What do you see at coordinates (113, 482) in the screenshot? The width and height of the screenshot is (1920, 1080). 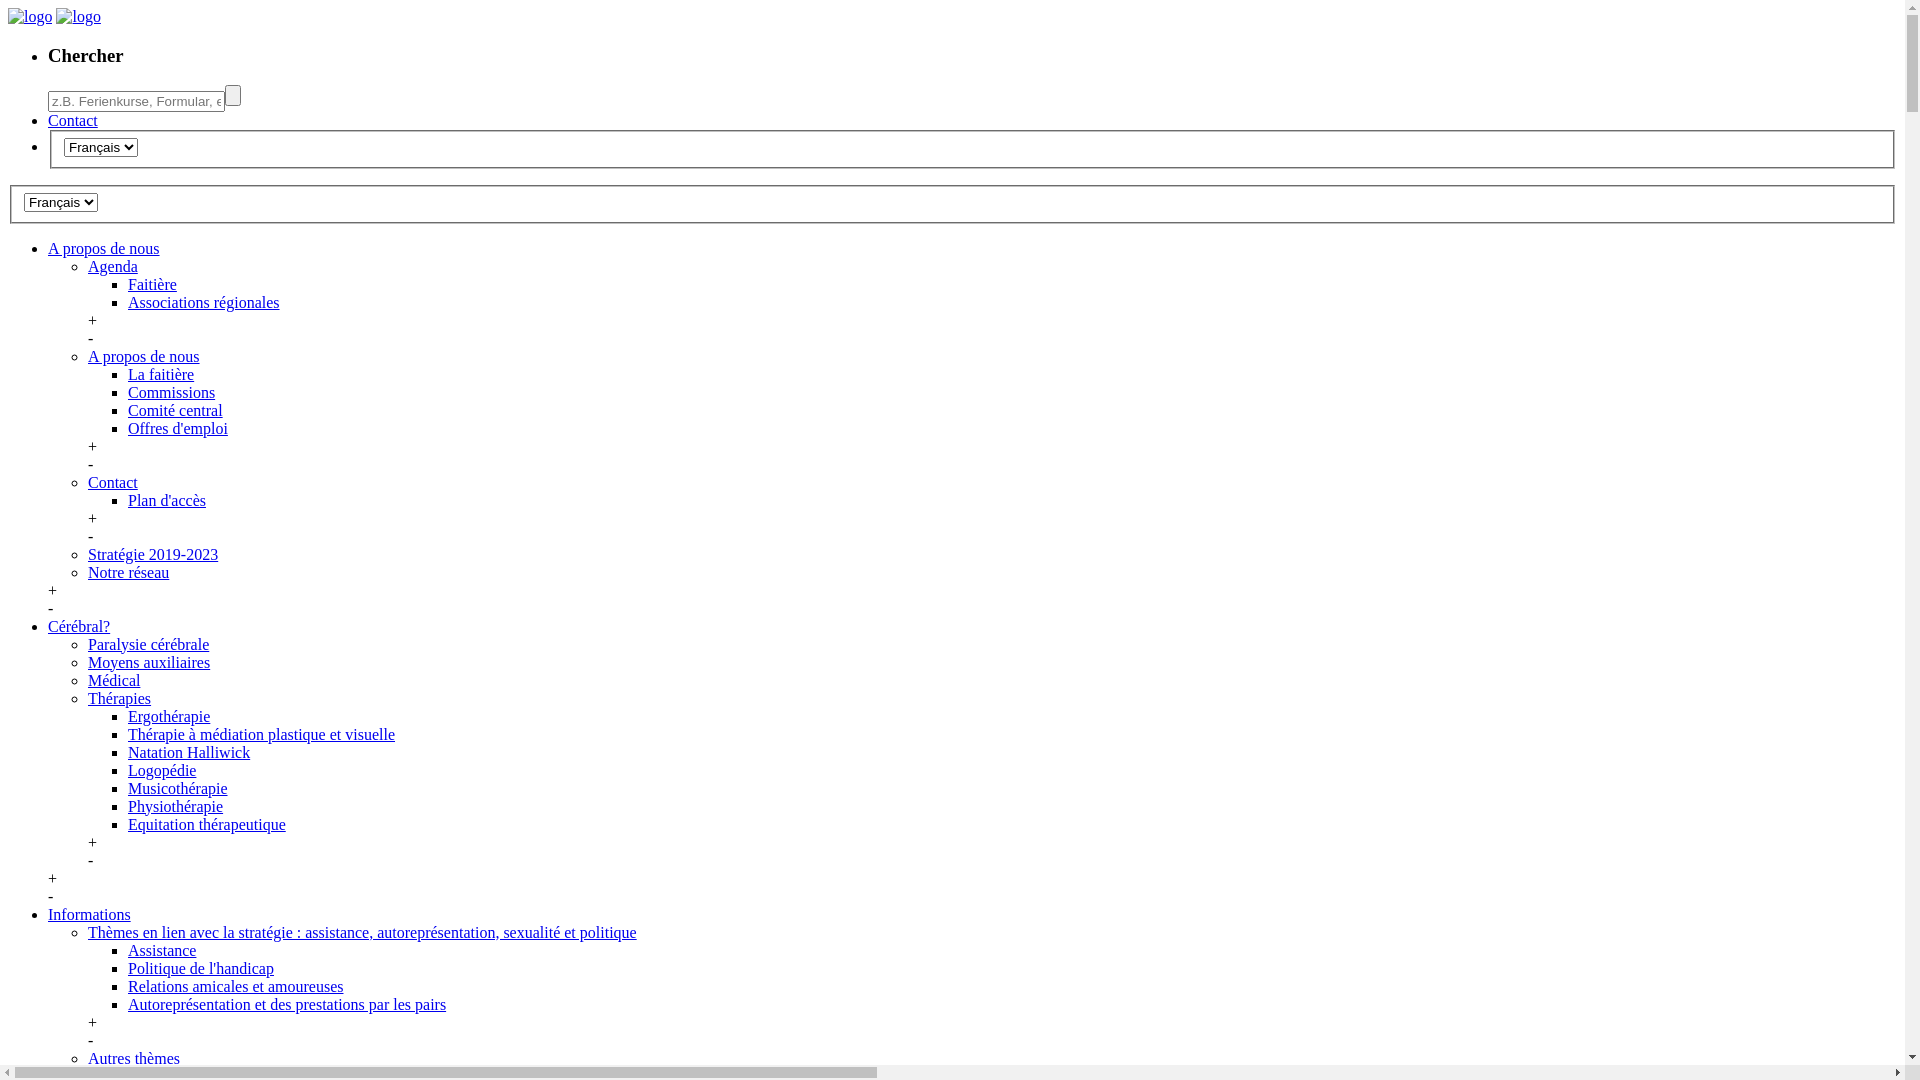 I see `Contact` at bounding box center [113, 482].